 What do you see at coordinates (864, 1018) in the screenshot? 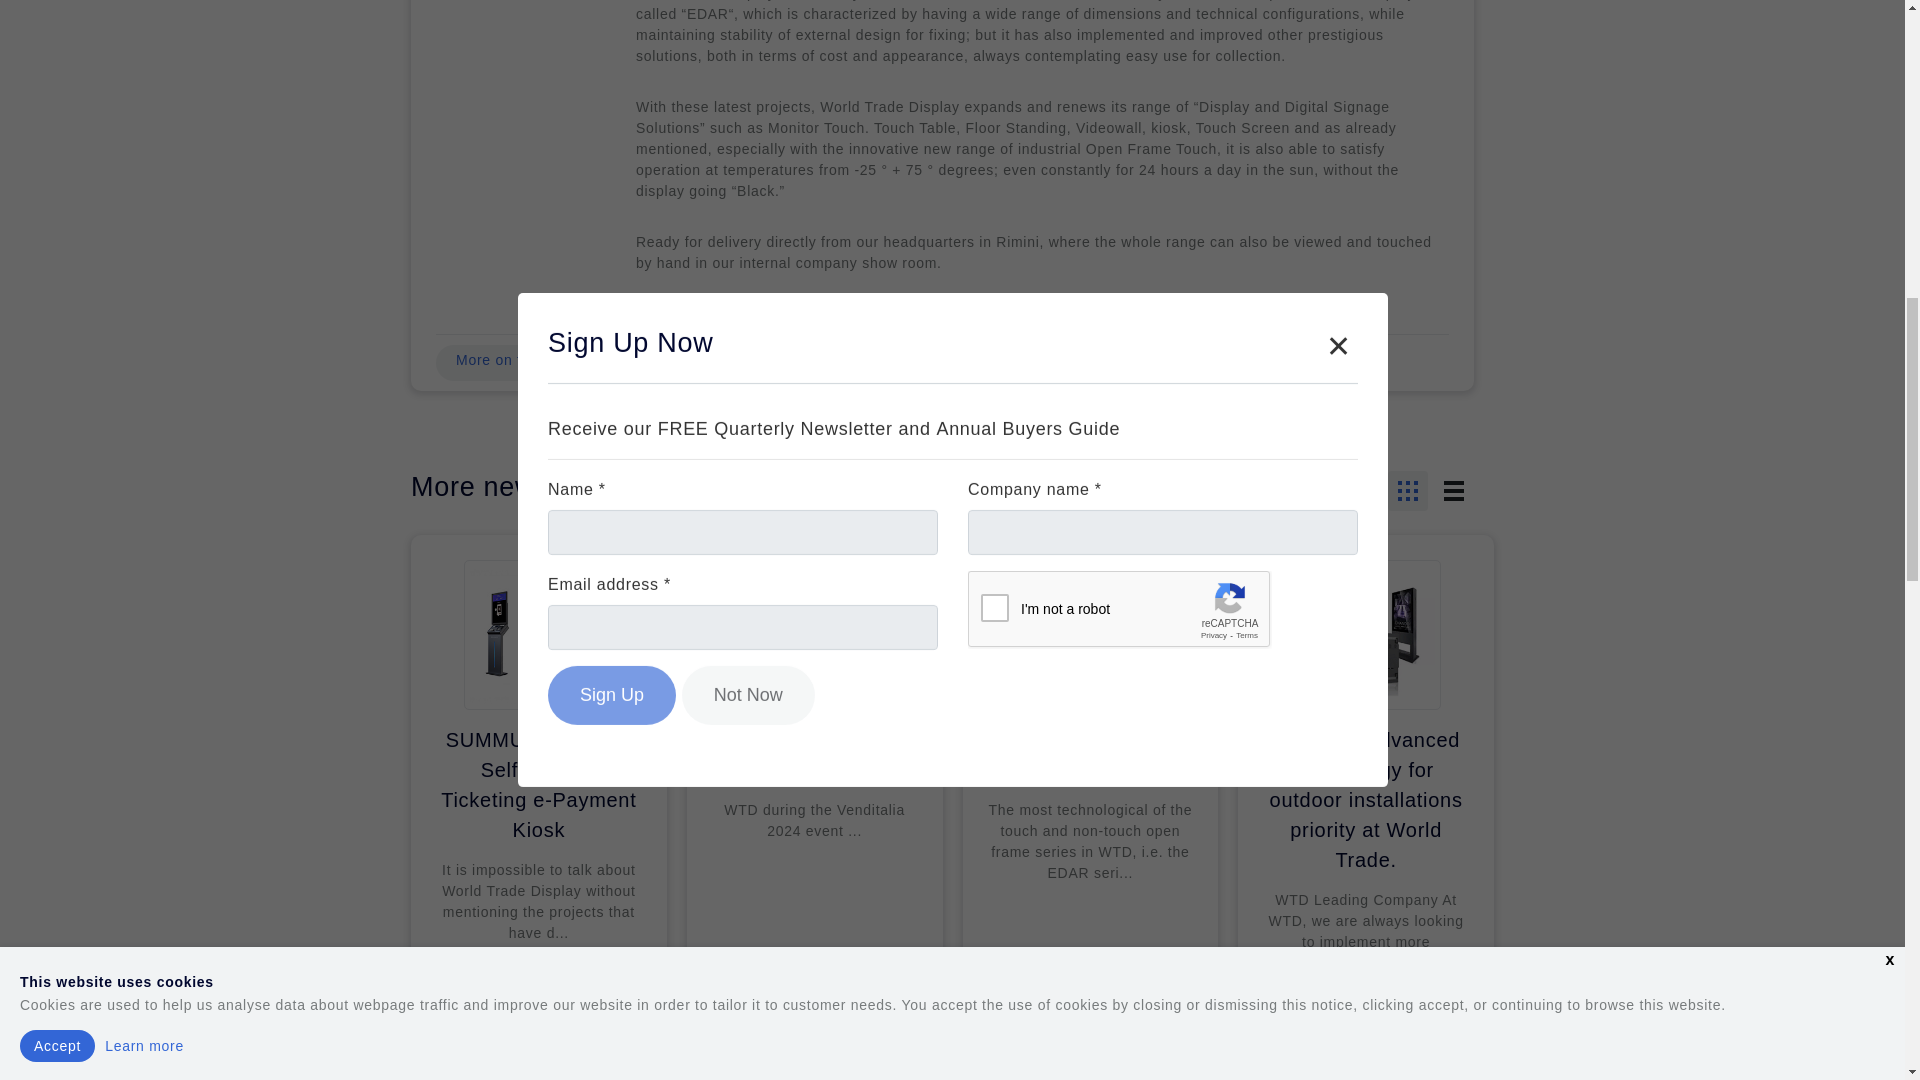
I see `More info` at bounding box center [864, 1018].